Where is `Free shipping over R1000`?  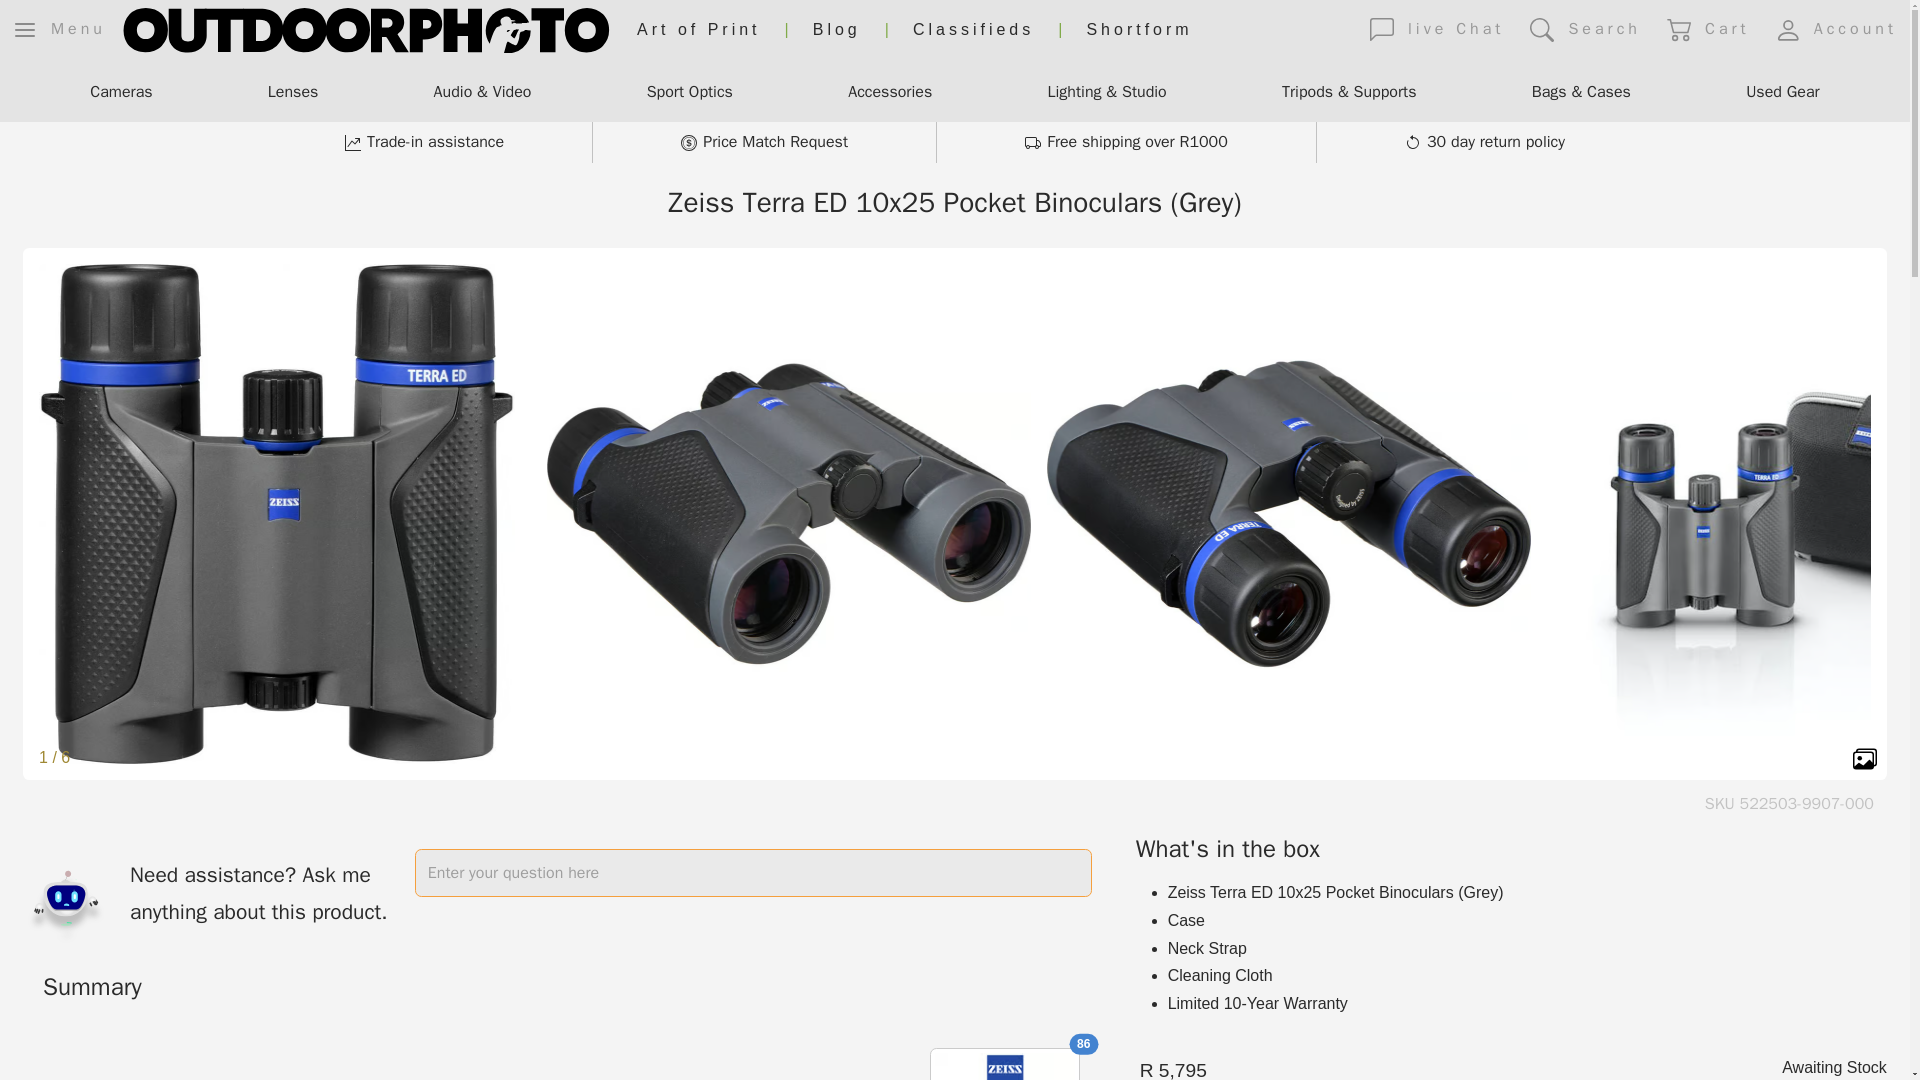 Free shipping over R1000 is located at coordinates (1126, 143).